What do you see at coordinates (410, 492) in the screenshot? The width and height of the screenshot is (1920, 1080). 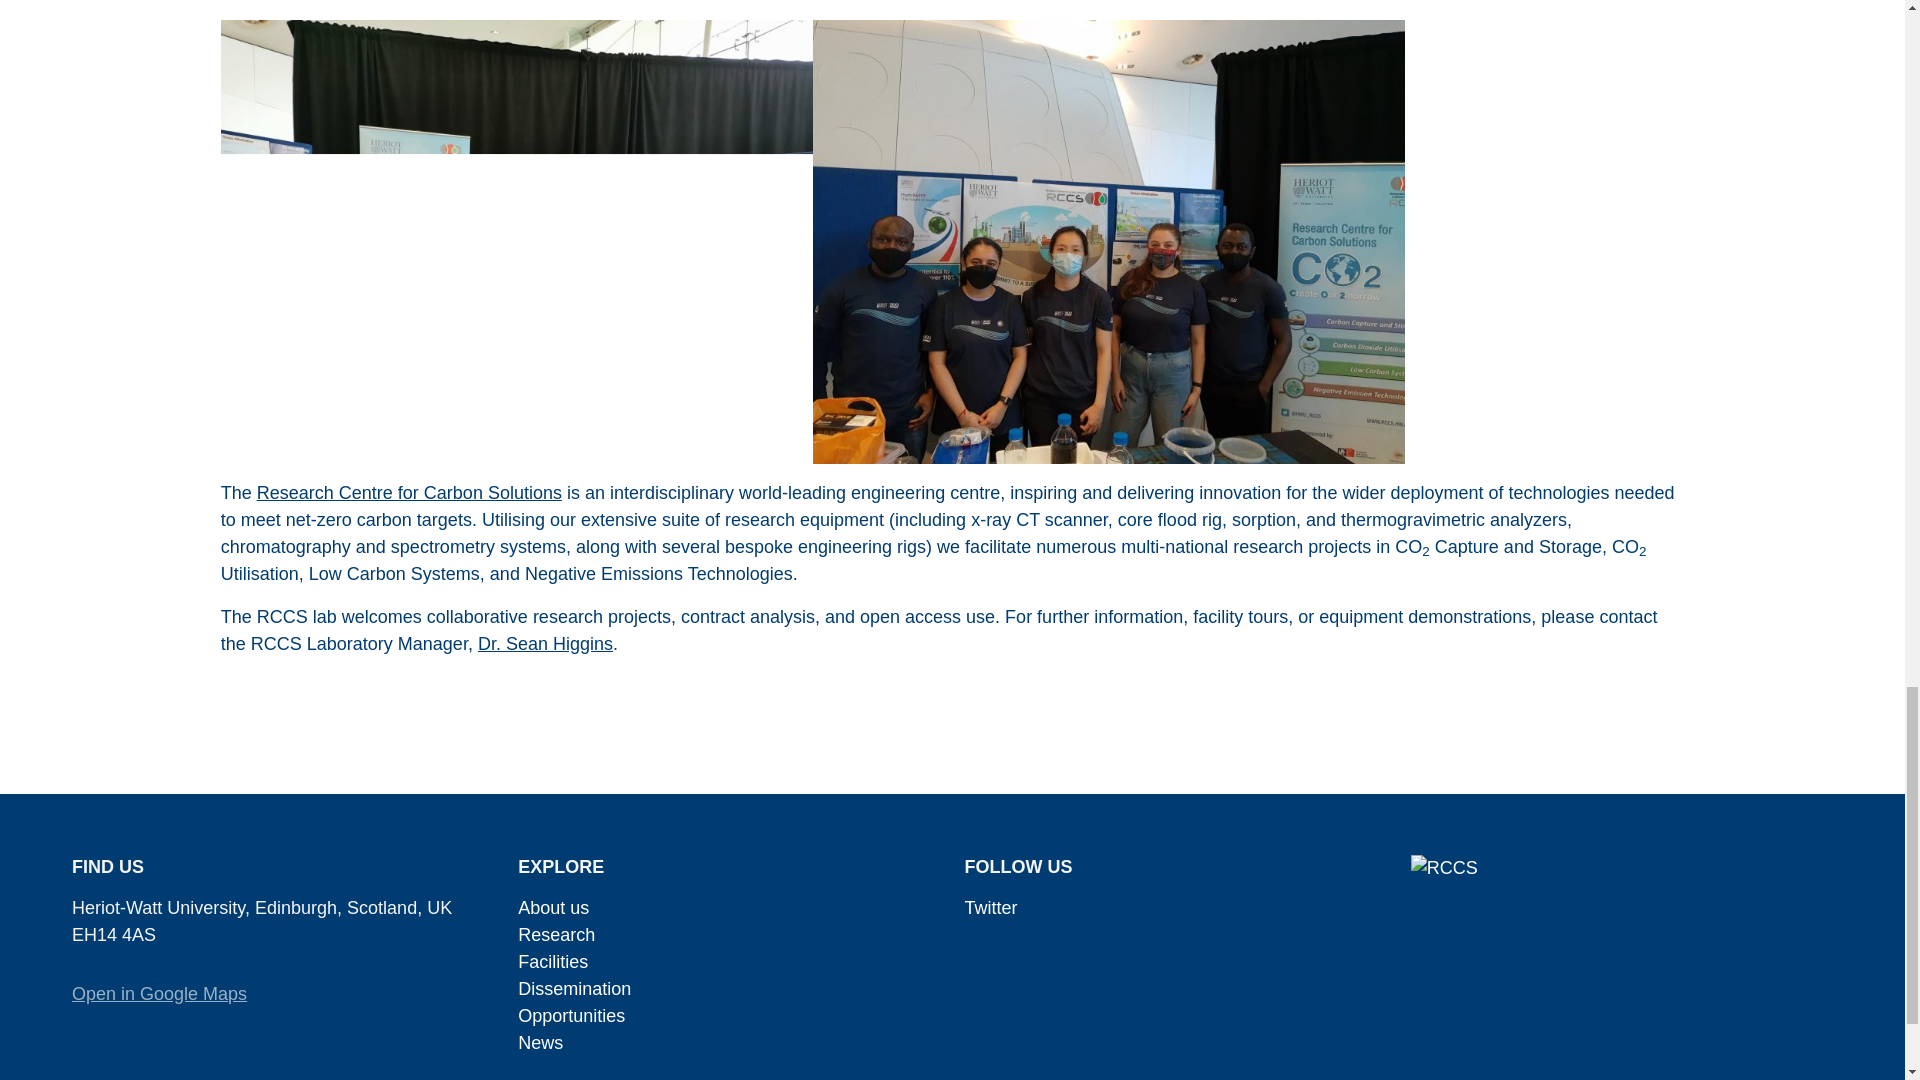 I see `Research Centre for Carbon Solutions` at bounding box center [410, 492].